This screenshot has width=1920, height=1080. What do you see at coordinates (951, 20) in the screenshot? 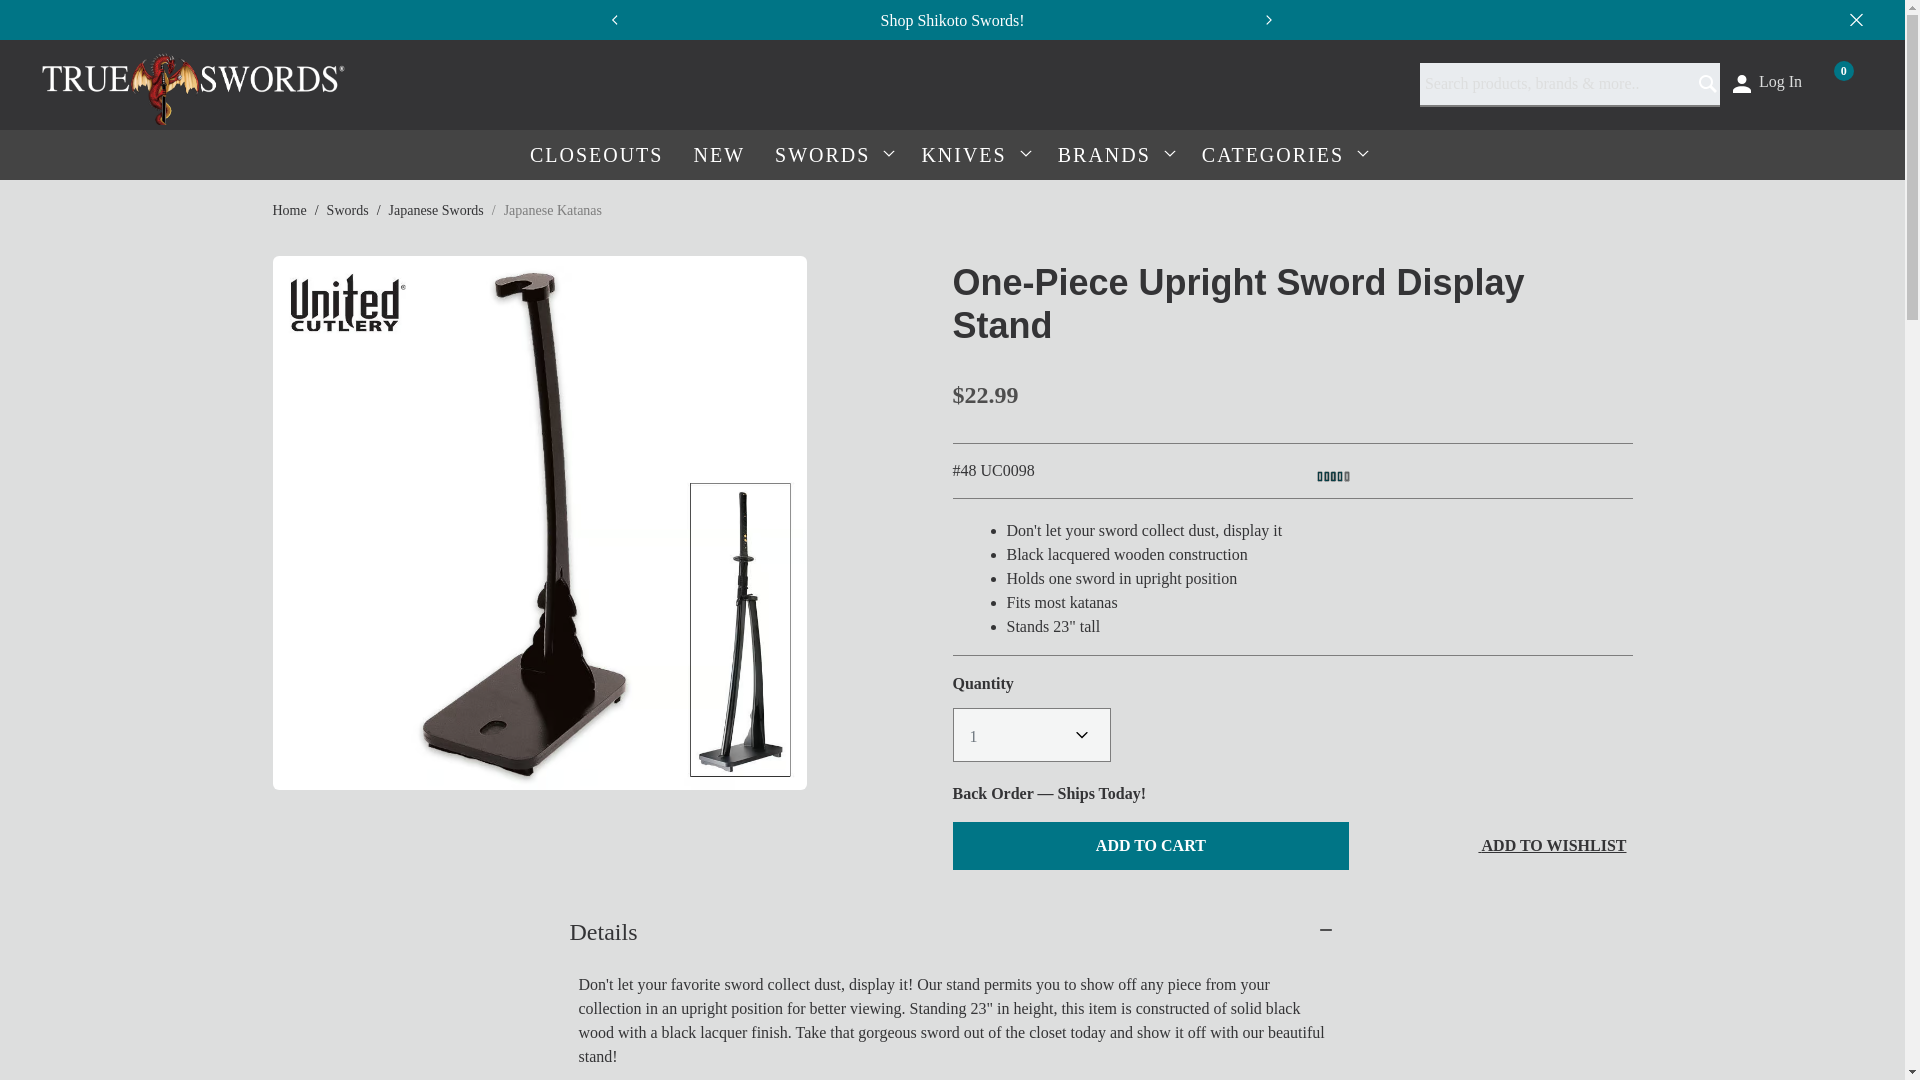
I see `Shop Shikoto Swords!` at bounding box center [951, 20].